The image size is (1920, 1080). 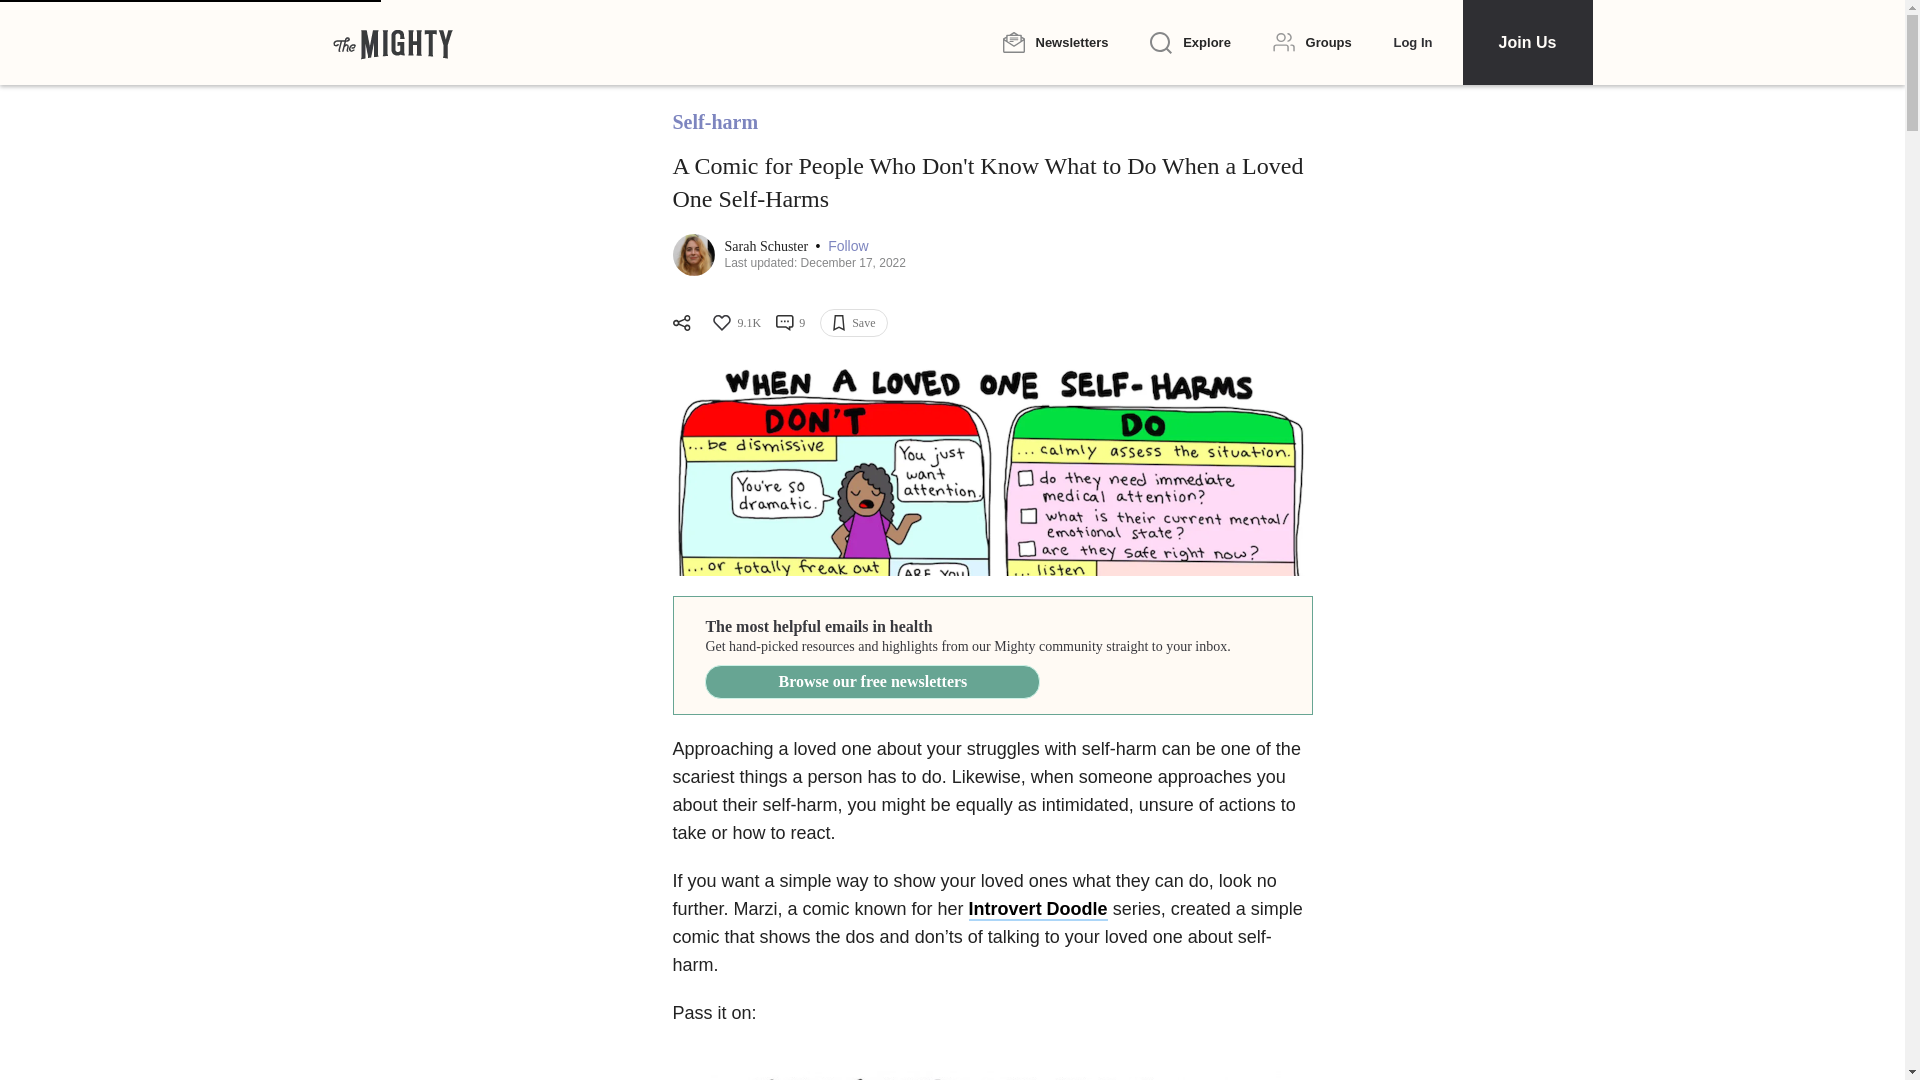 I want to click on Newsletters, so click(x=1054, y=42).